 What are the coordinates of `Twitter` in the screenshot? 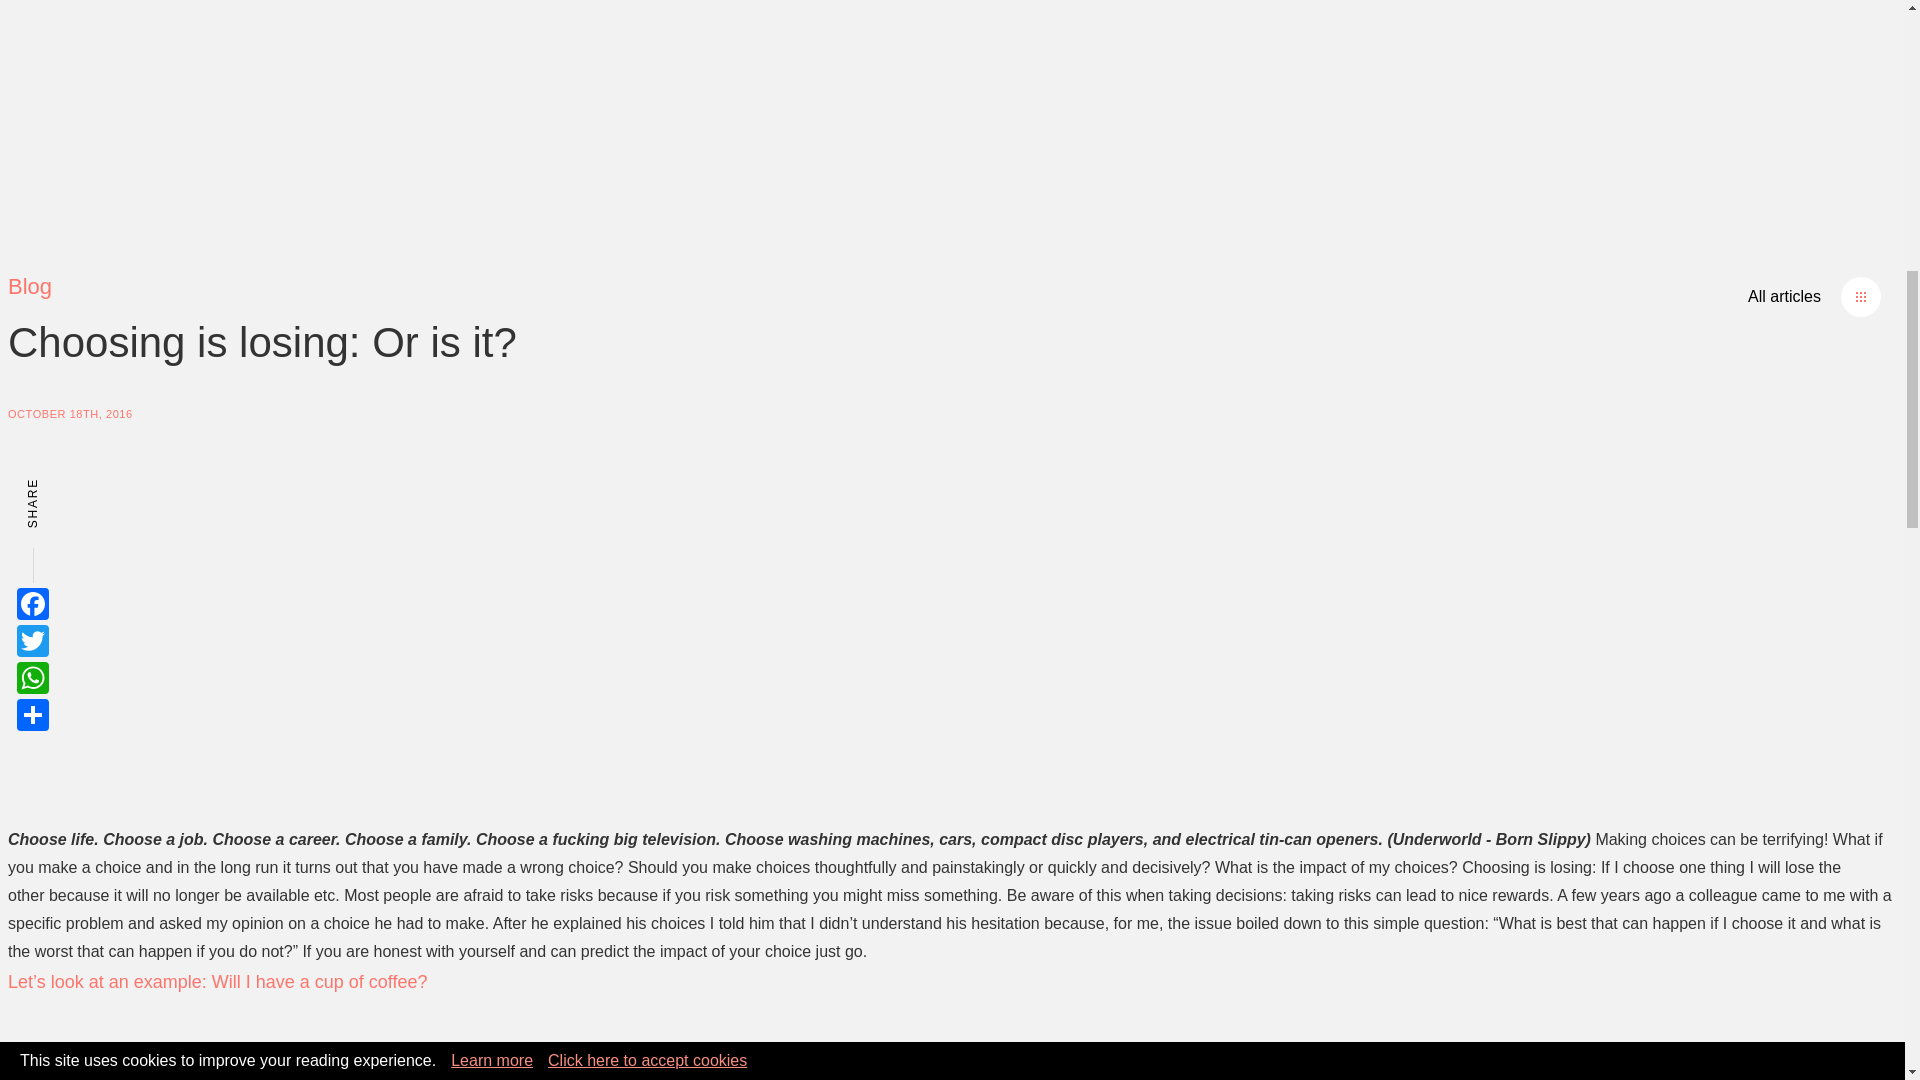 It's located at (33, 640).